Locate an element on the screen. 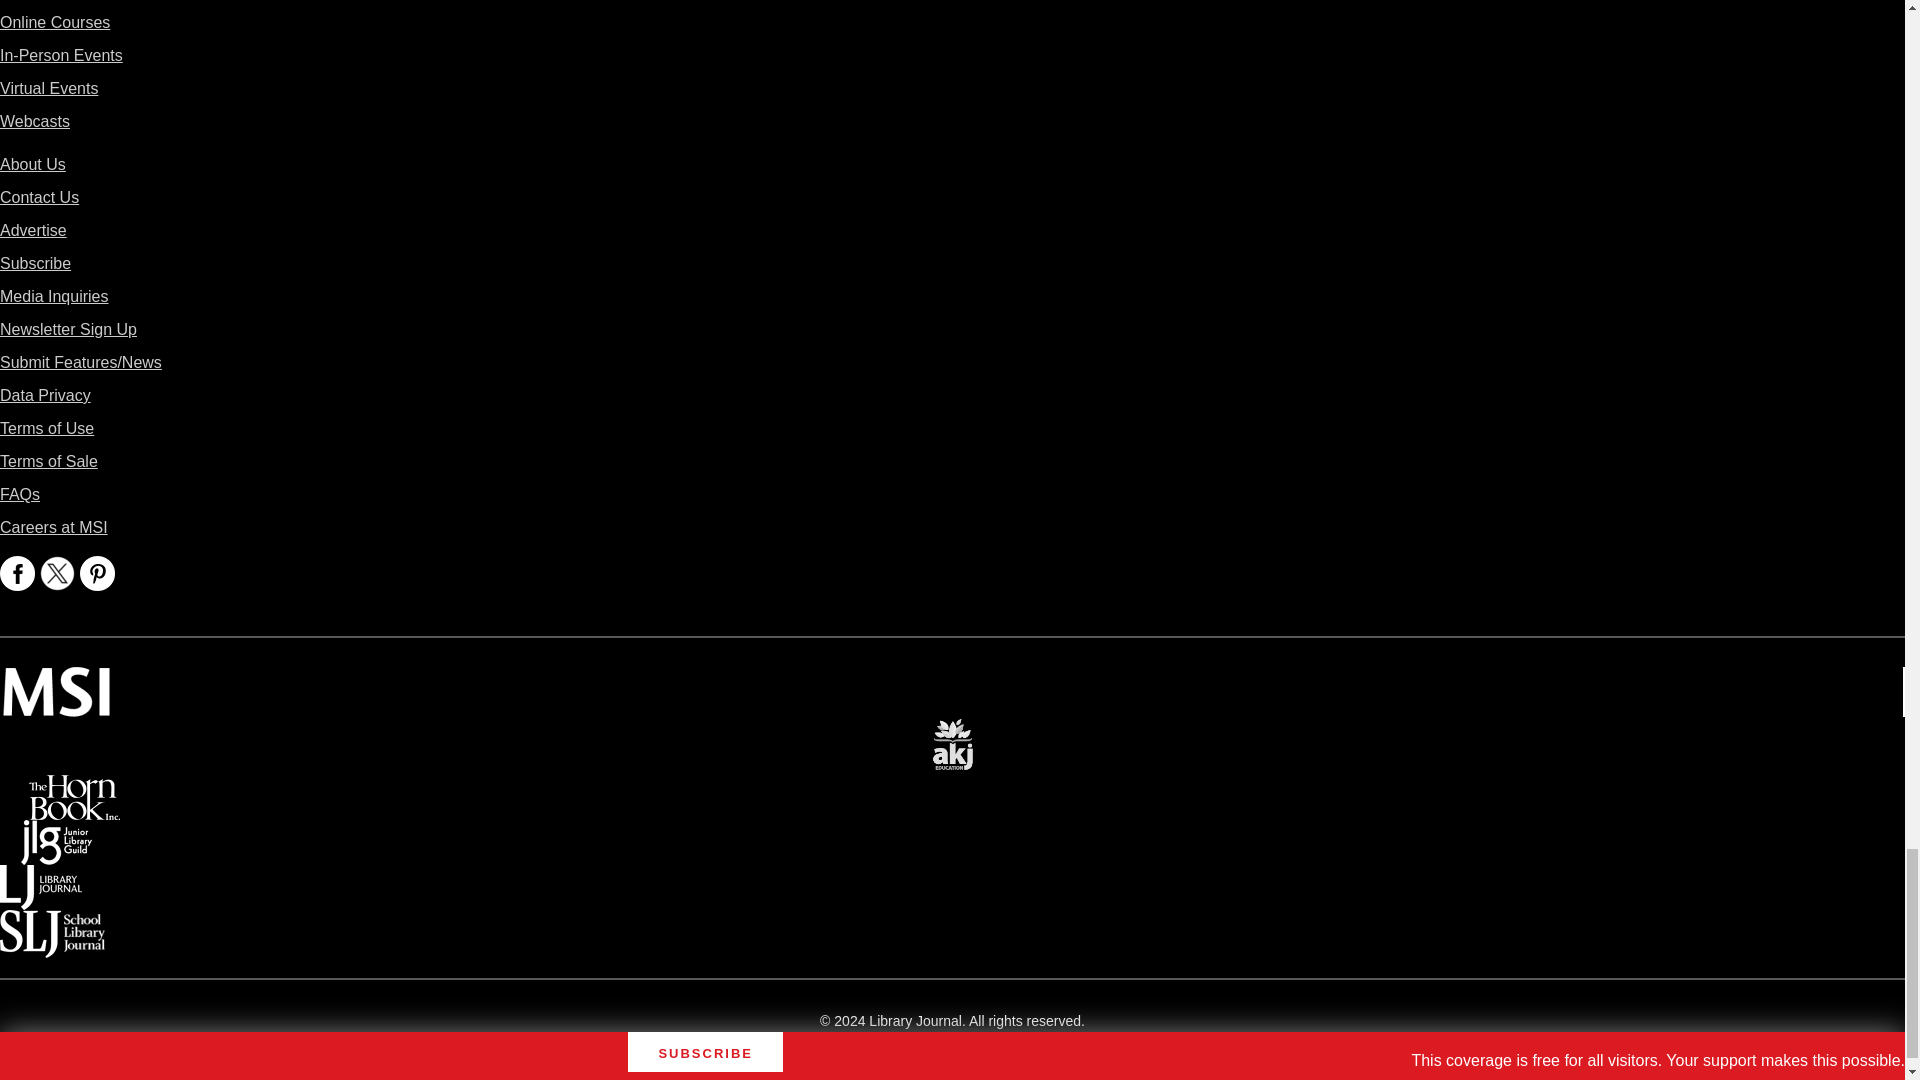 Image resolution: width=1920 pixels, height=1080 pixels. Junior Library Guild is located at coordinates (56, 834).